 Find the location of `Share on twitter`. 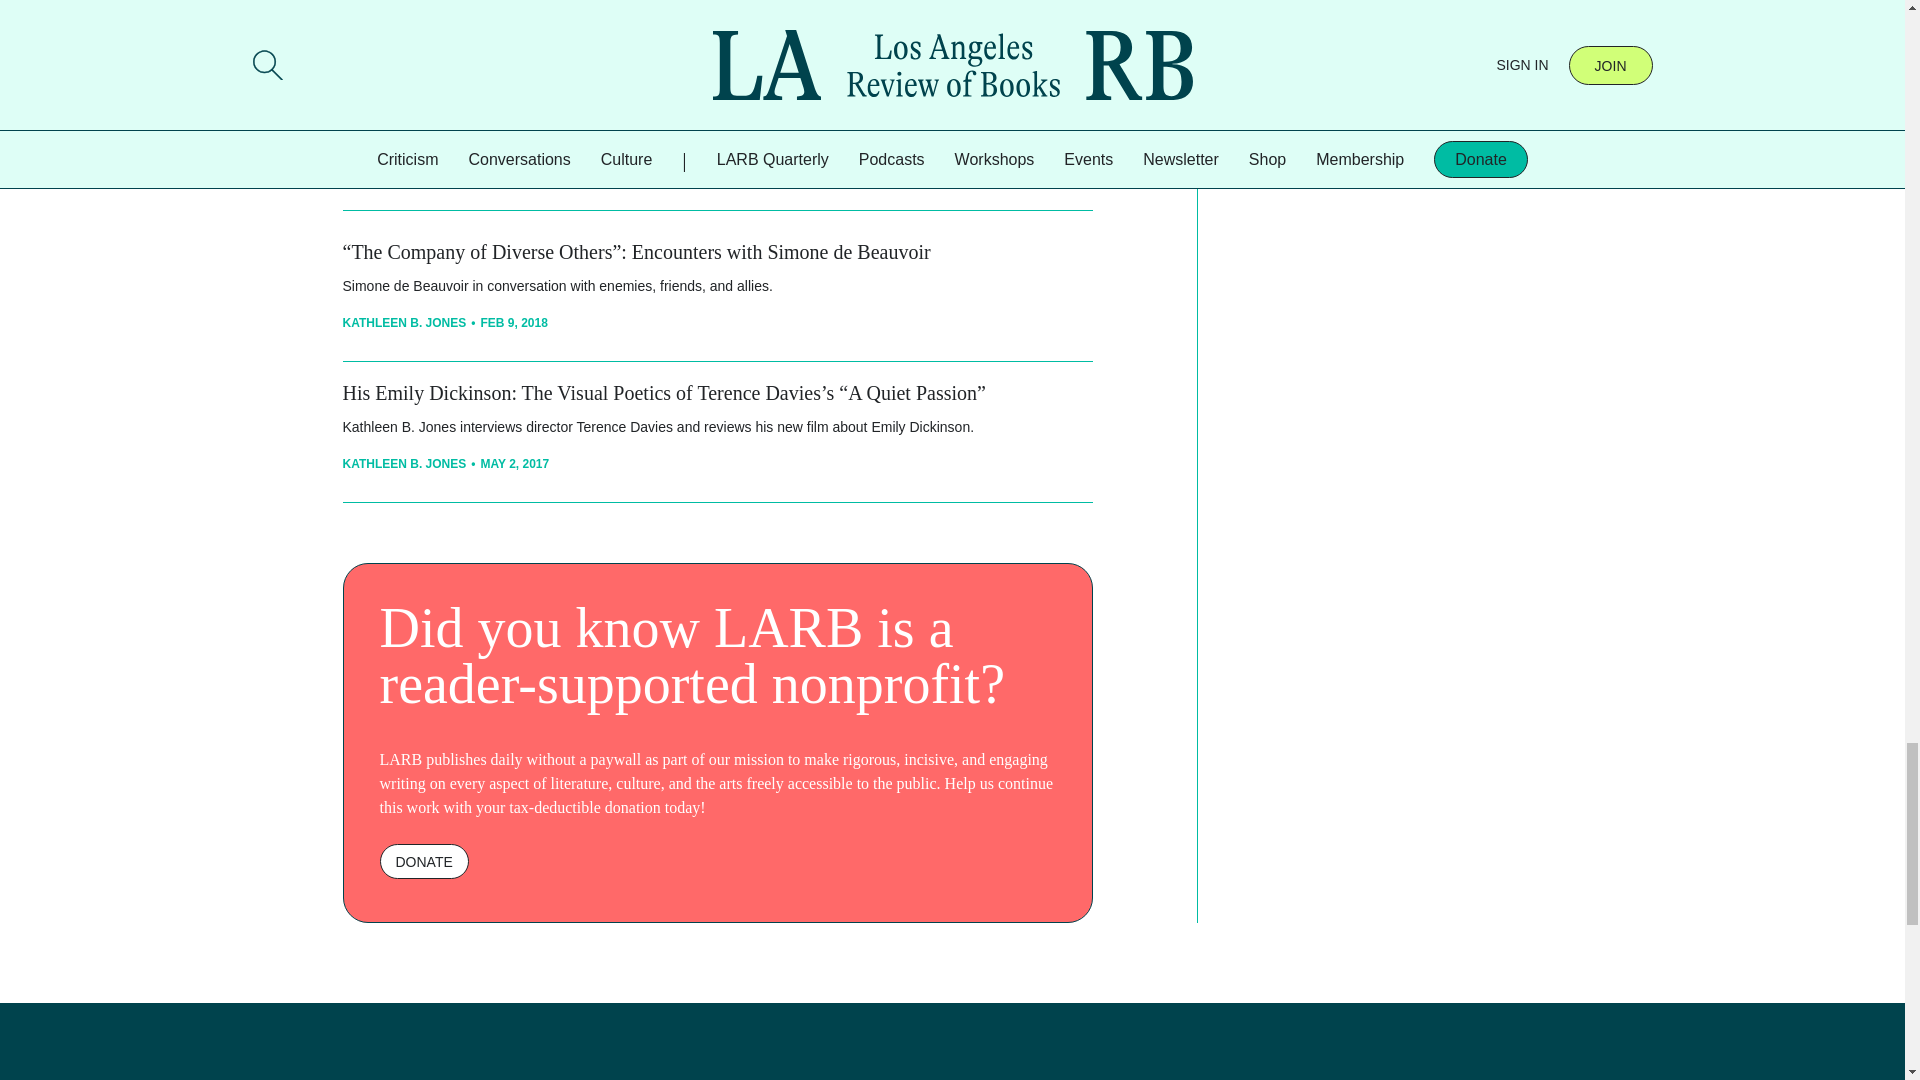

Share on twitter is located at coordinates (642, 55).